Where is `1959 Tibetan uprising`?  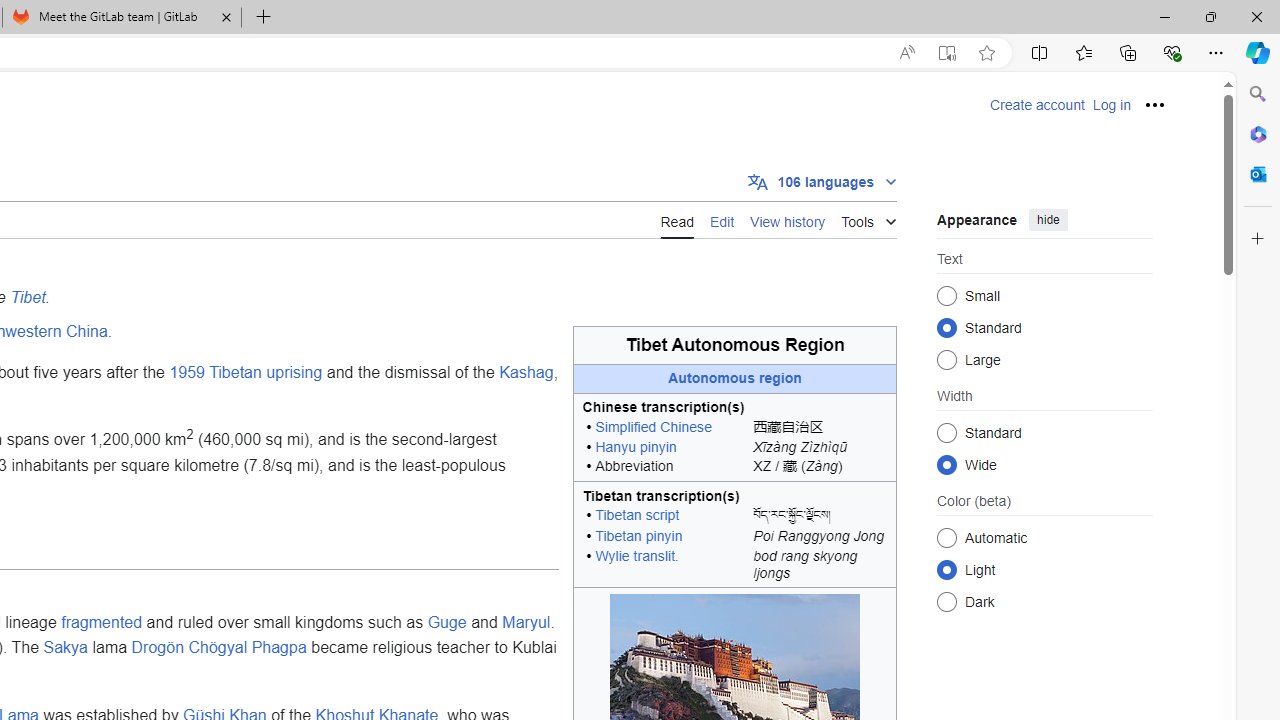
1959 Tibetan uprising is located at coordinates (245, 373).